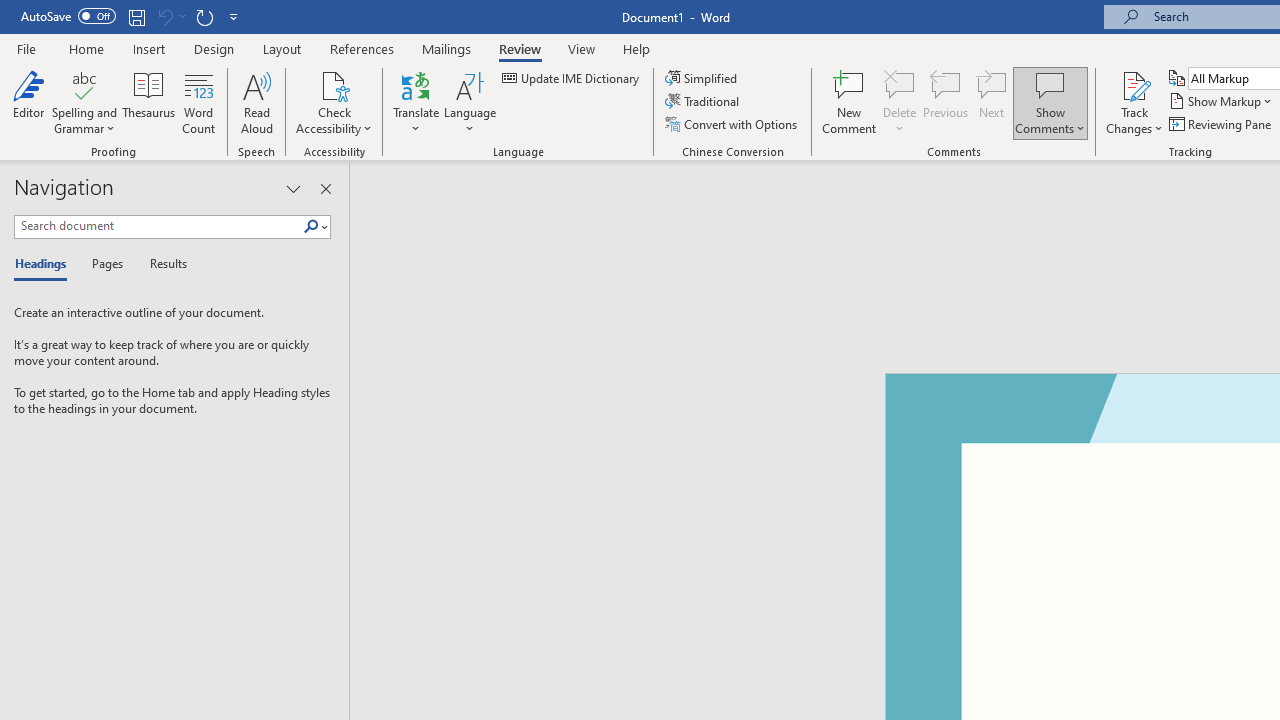 This screenshot has width=1280, height=720. I want to click on Reviewing Pane, so click(1222, 124).